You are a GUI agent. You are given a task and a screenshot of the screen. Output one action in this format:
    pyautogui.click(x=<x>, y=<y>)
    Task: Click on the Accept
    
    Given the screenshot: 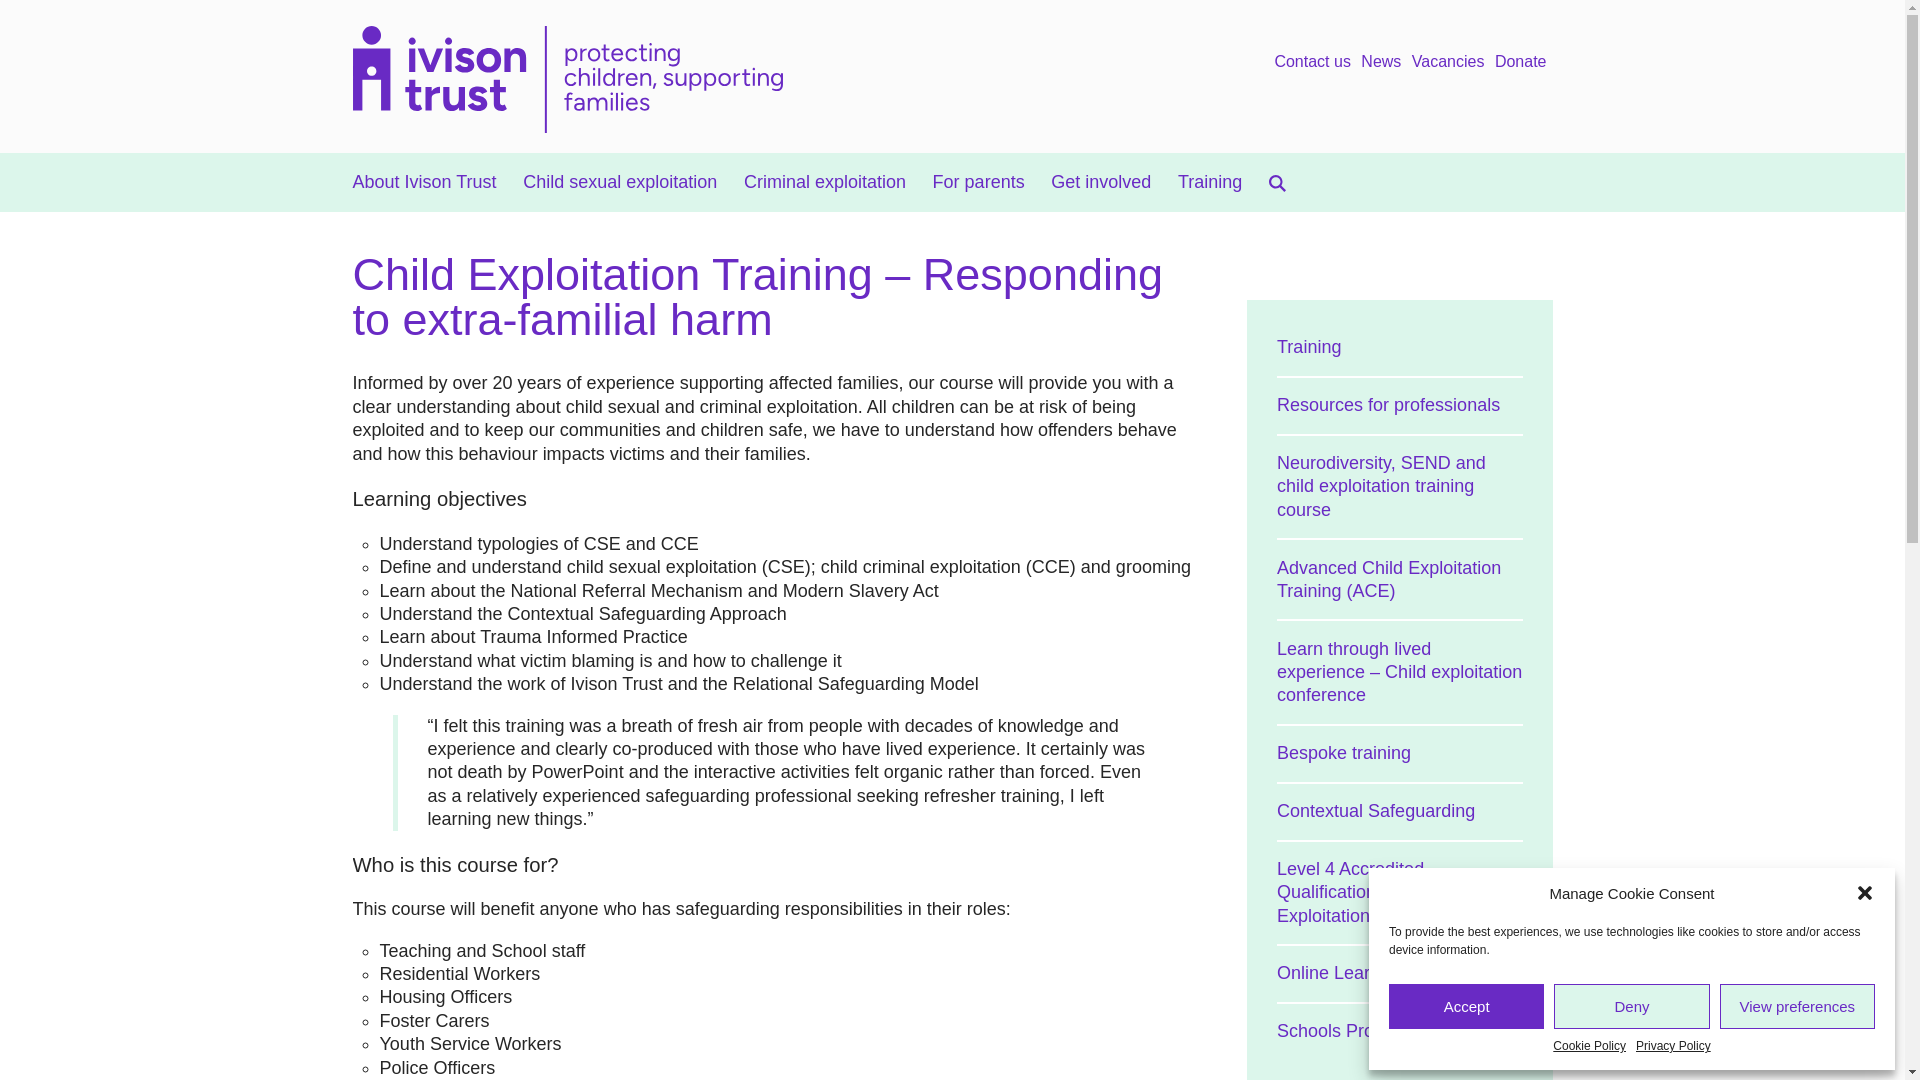 What is the action you would take?
    pyautogui.click(x=1466, y=1006)
    